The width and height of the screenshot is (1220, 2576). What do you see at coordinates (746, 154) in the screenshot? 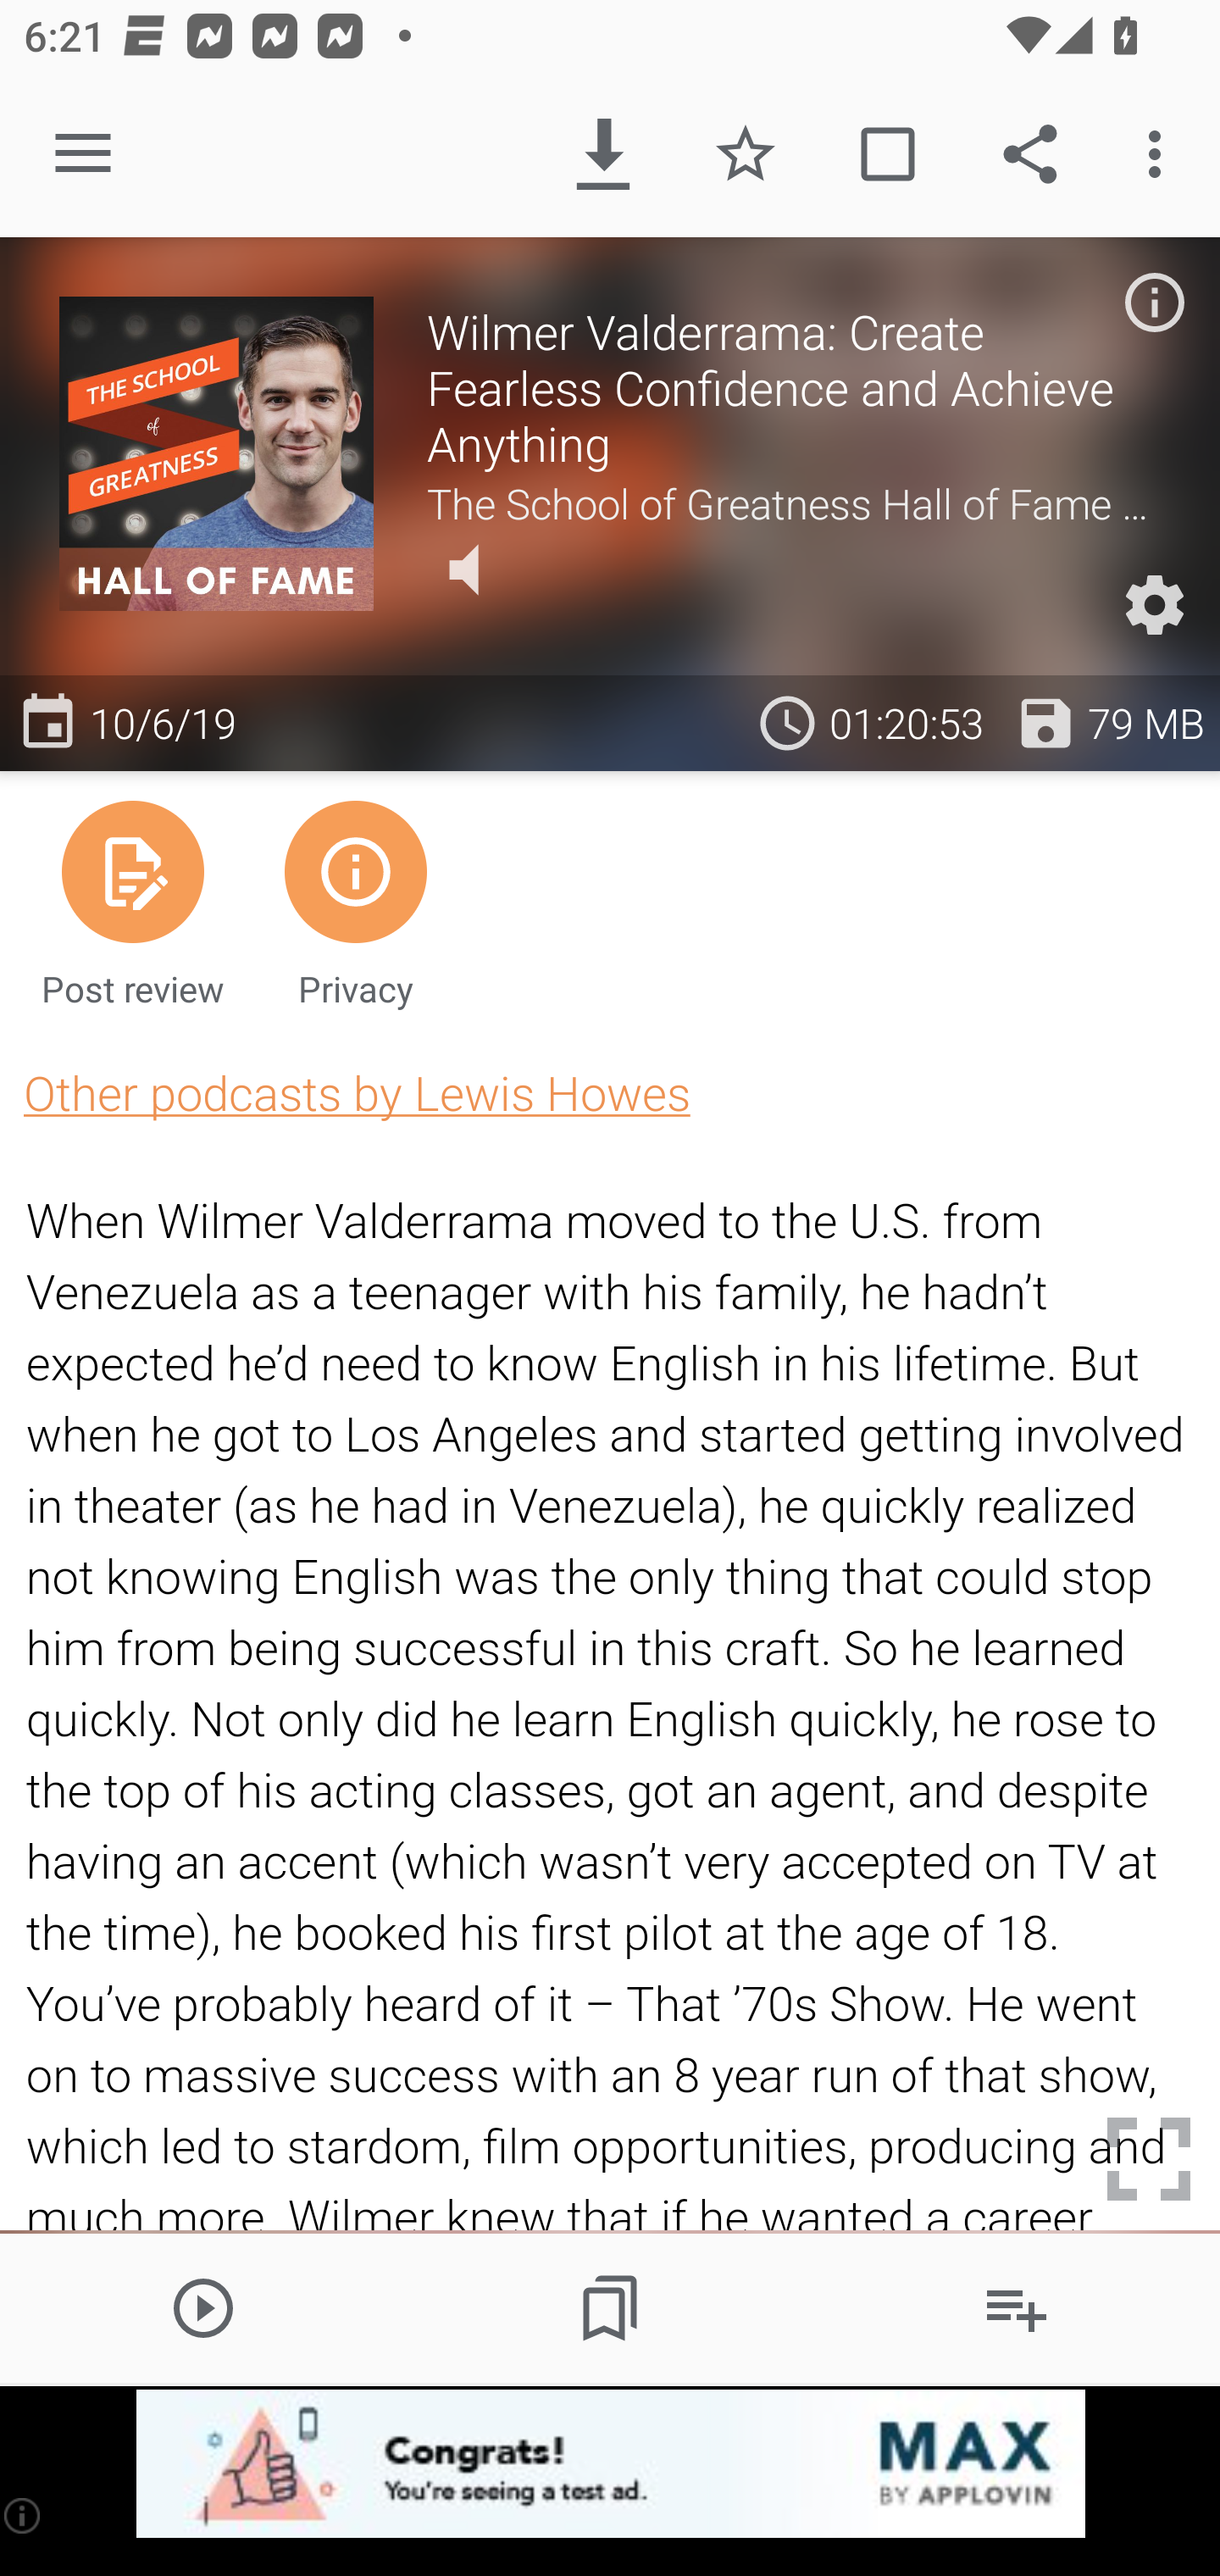
I see `Favorite` at bounding box center [746, 154].